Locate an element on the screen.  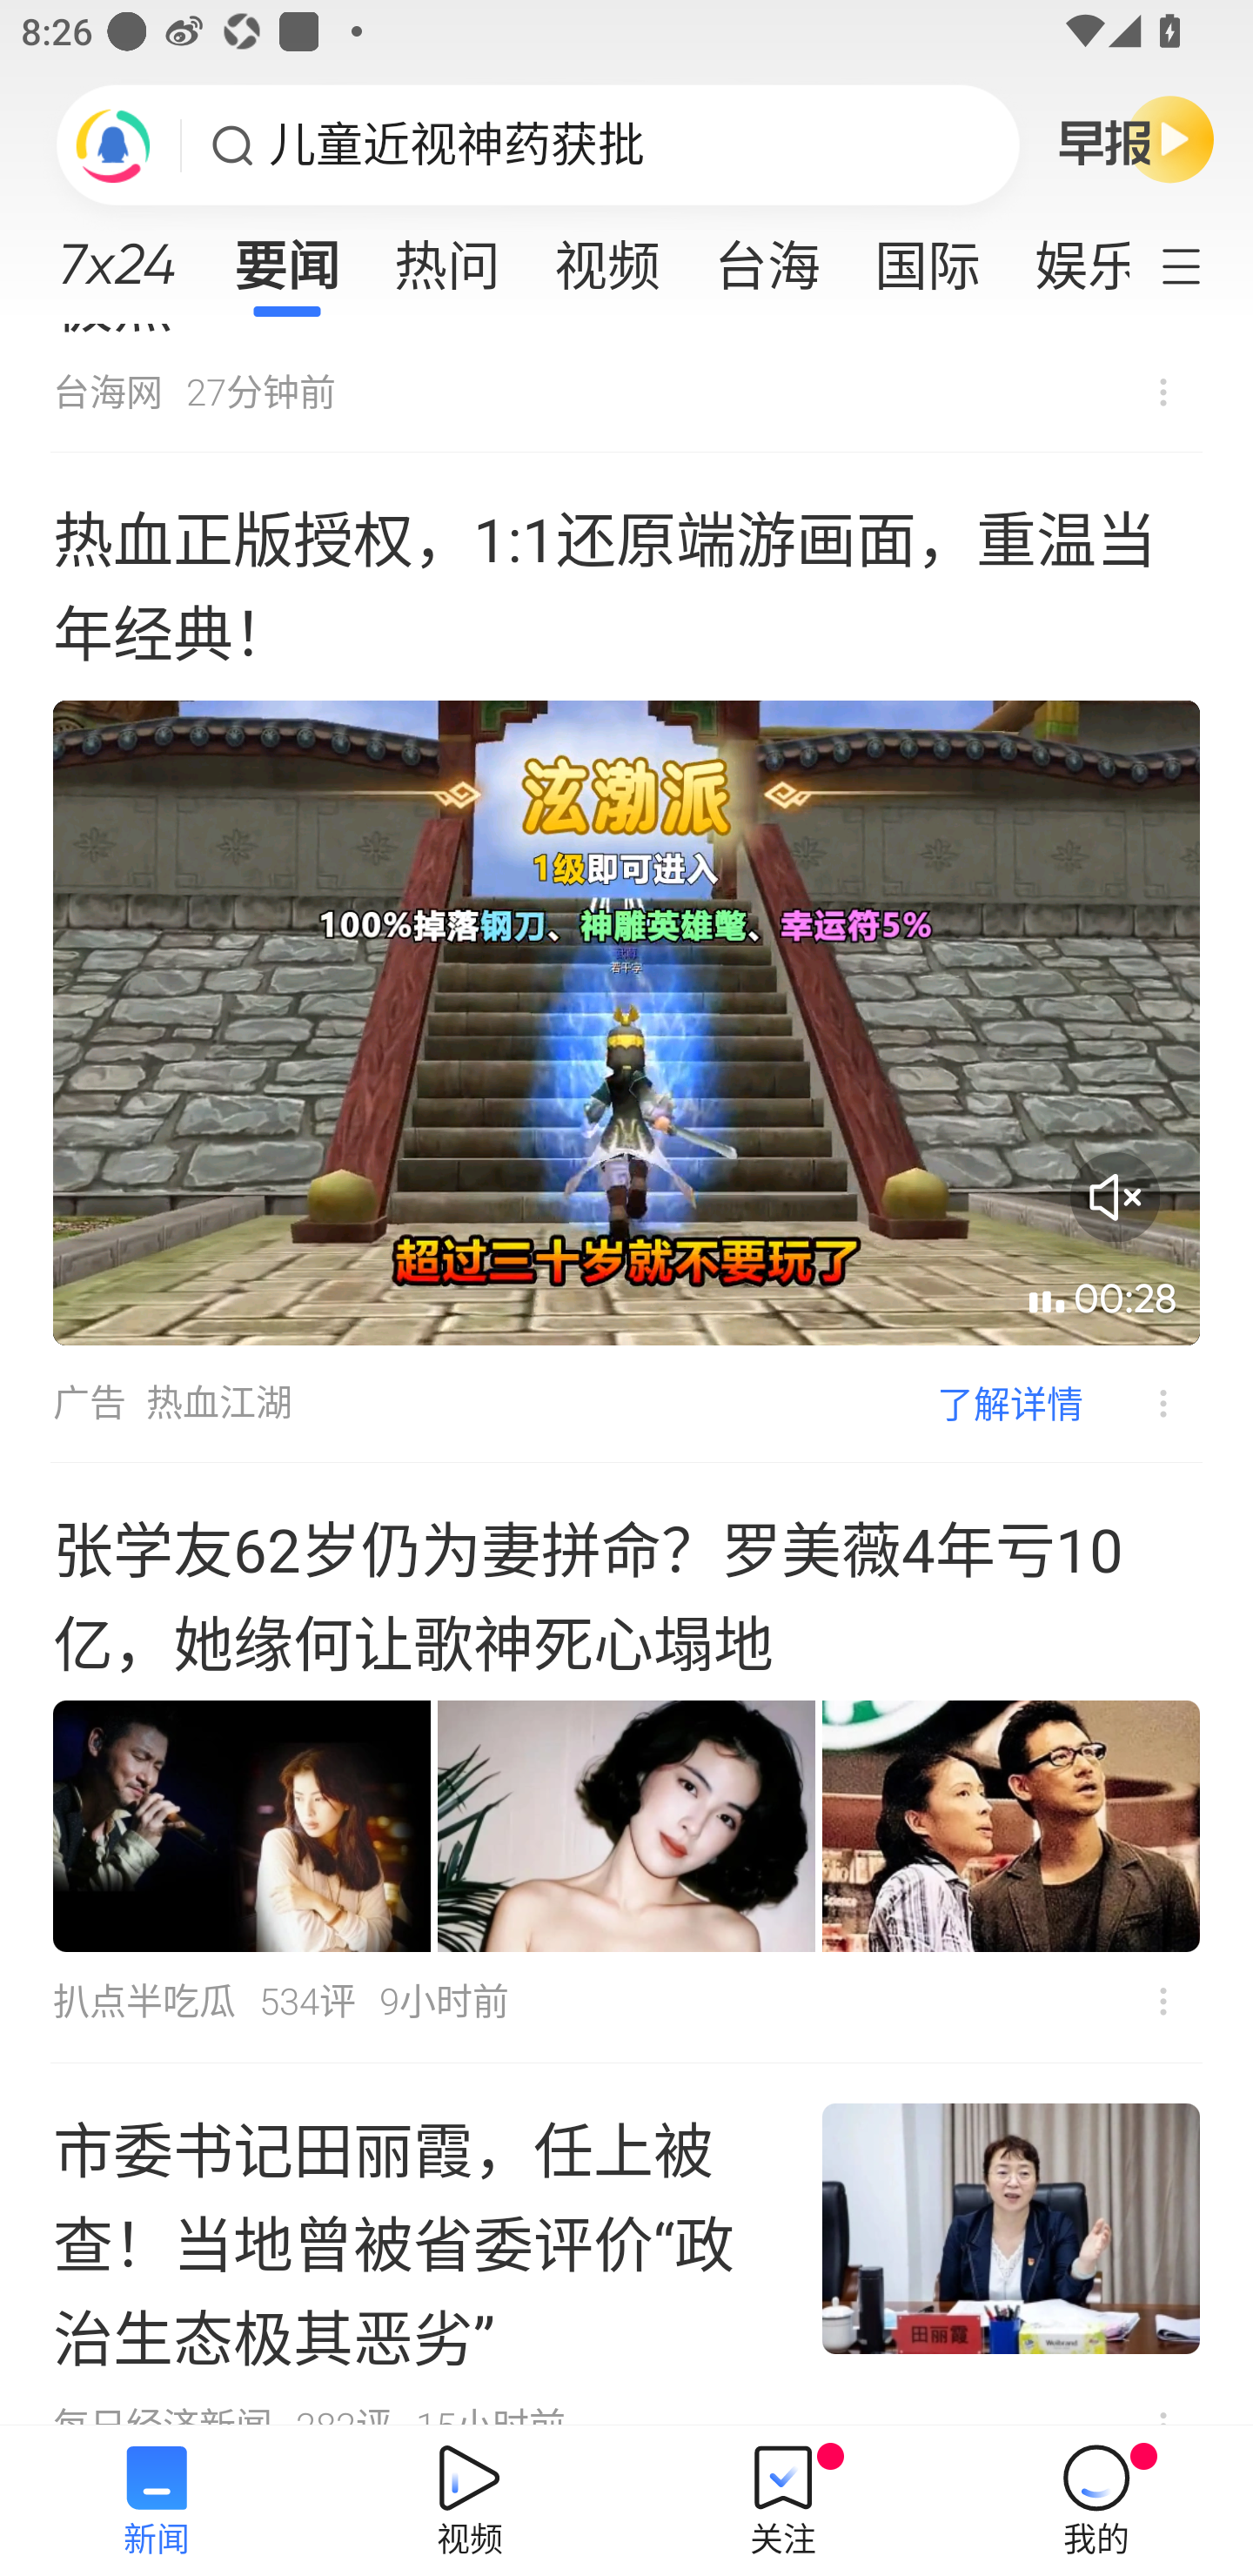
00:28 音量开关 is located at coordinates (626, 1023).